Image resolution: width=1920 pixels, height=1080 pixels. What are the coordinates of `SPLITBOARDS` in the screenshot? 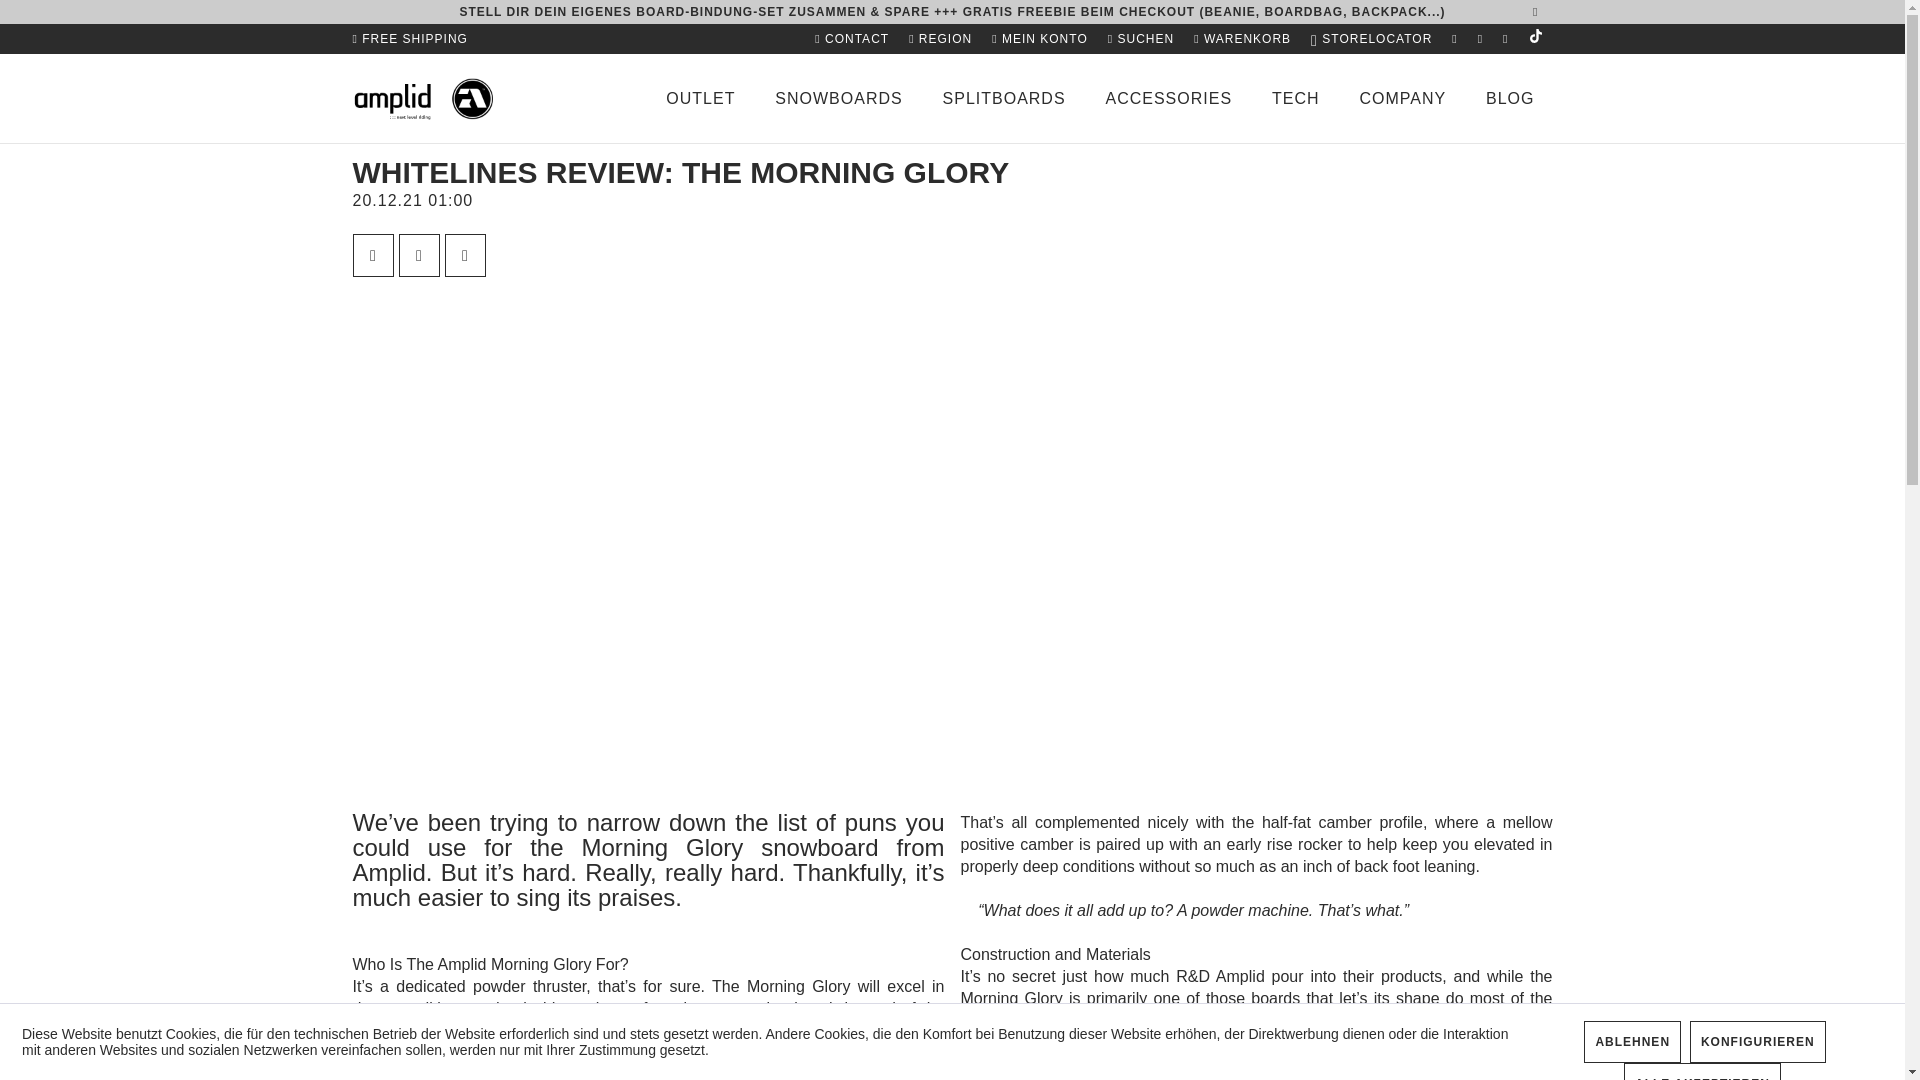 It's located at (1004, 98).